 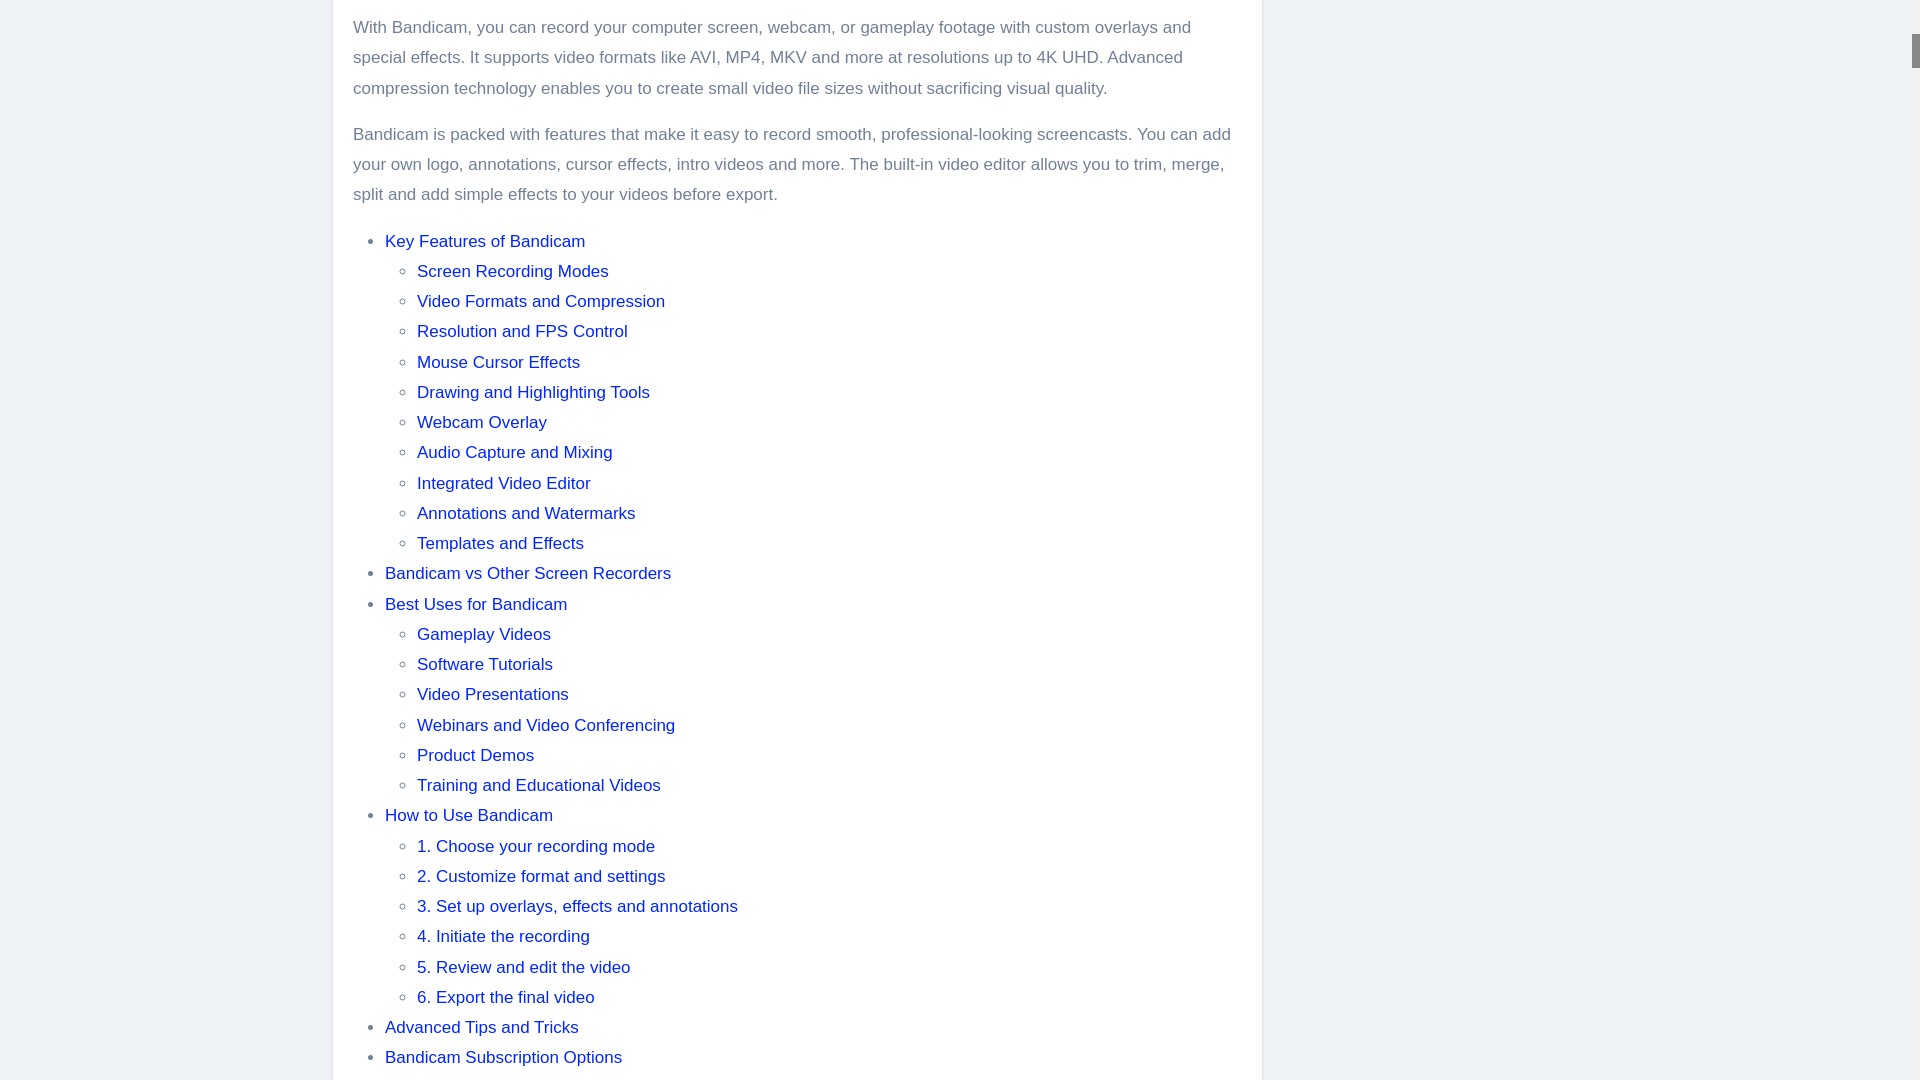 What do you see at coordinates (540, 301) in the screenshot?
I see `Video Formats and Compression` at bounding box center [540, 301].